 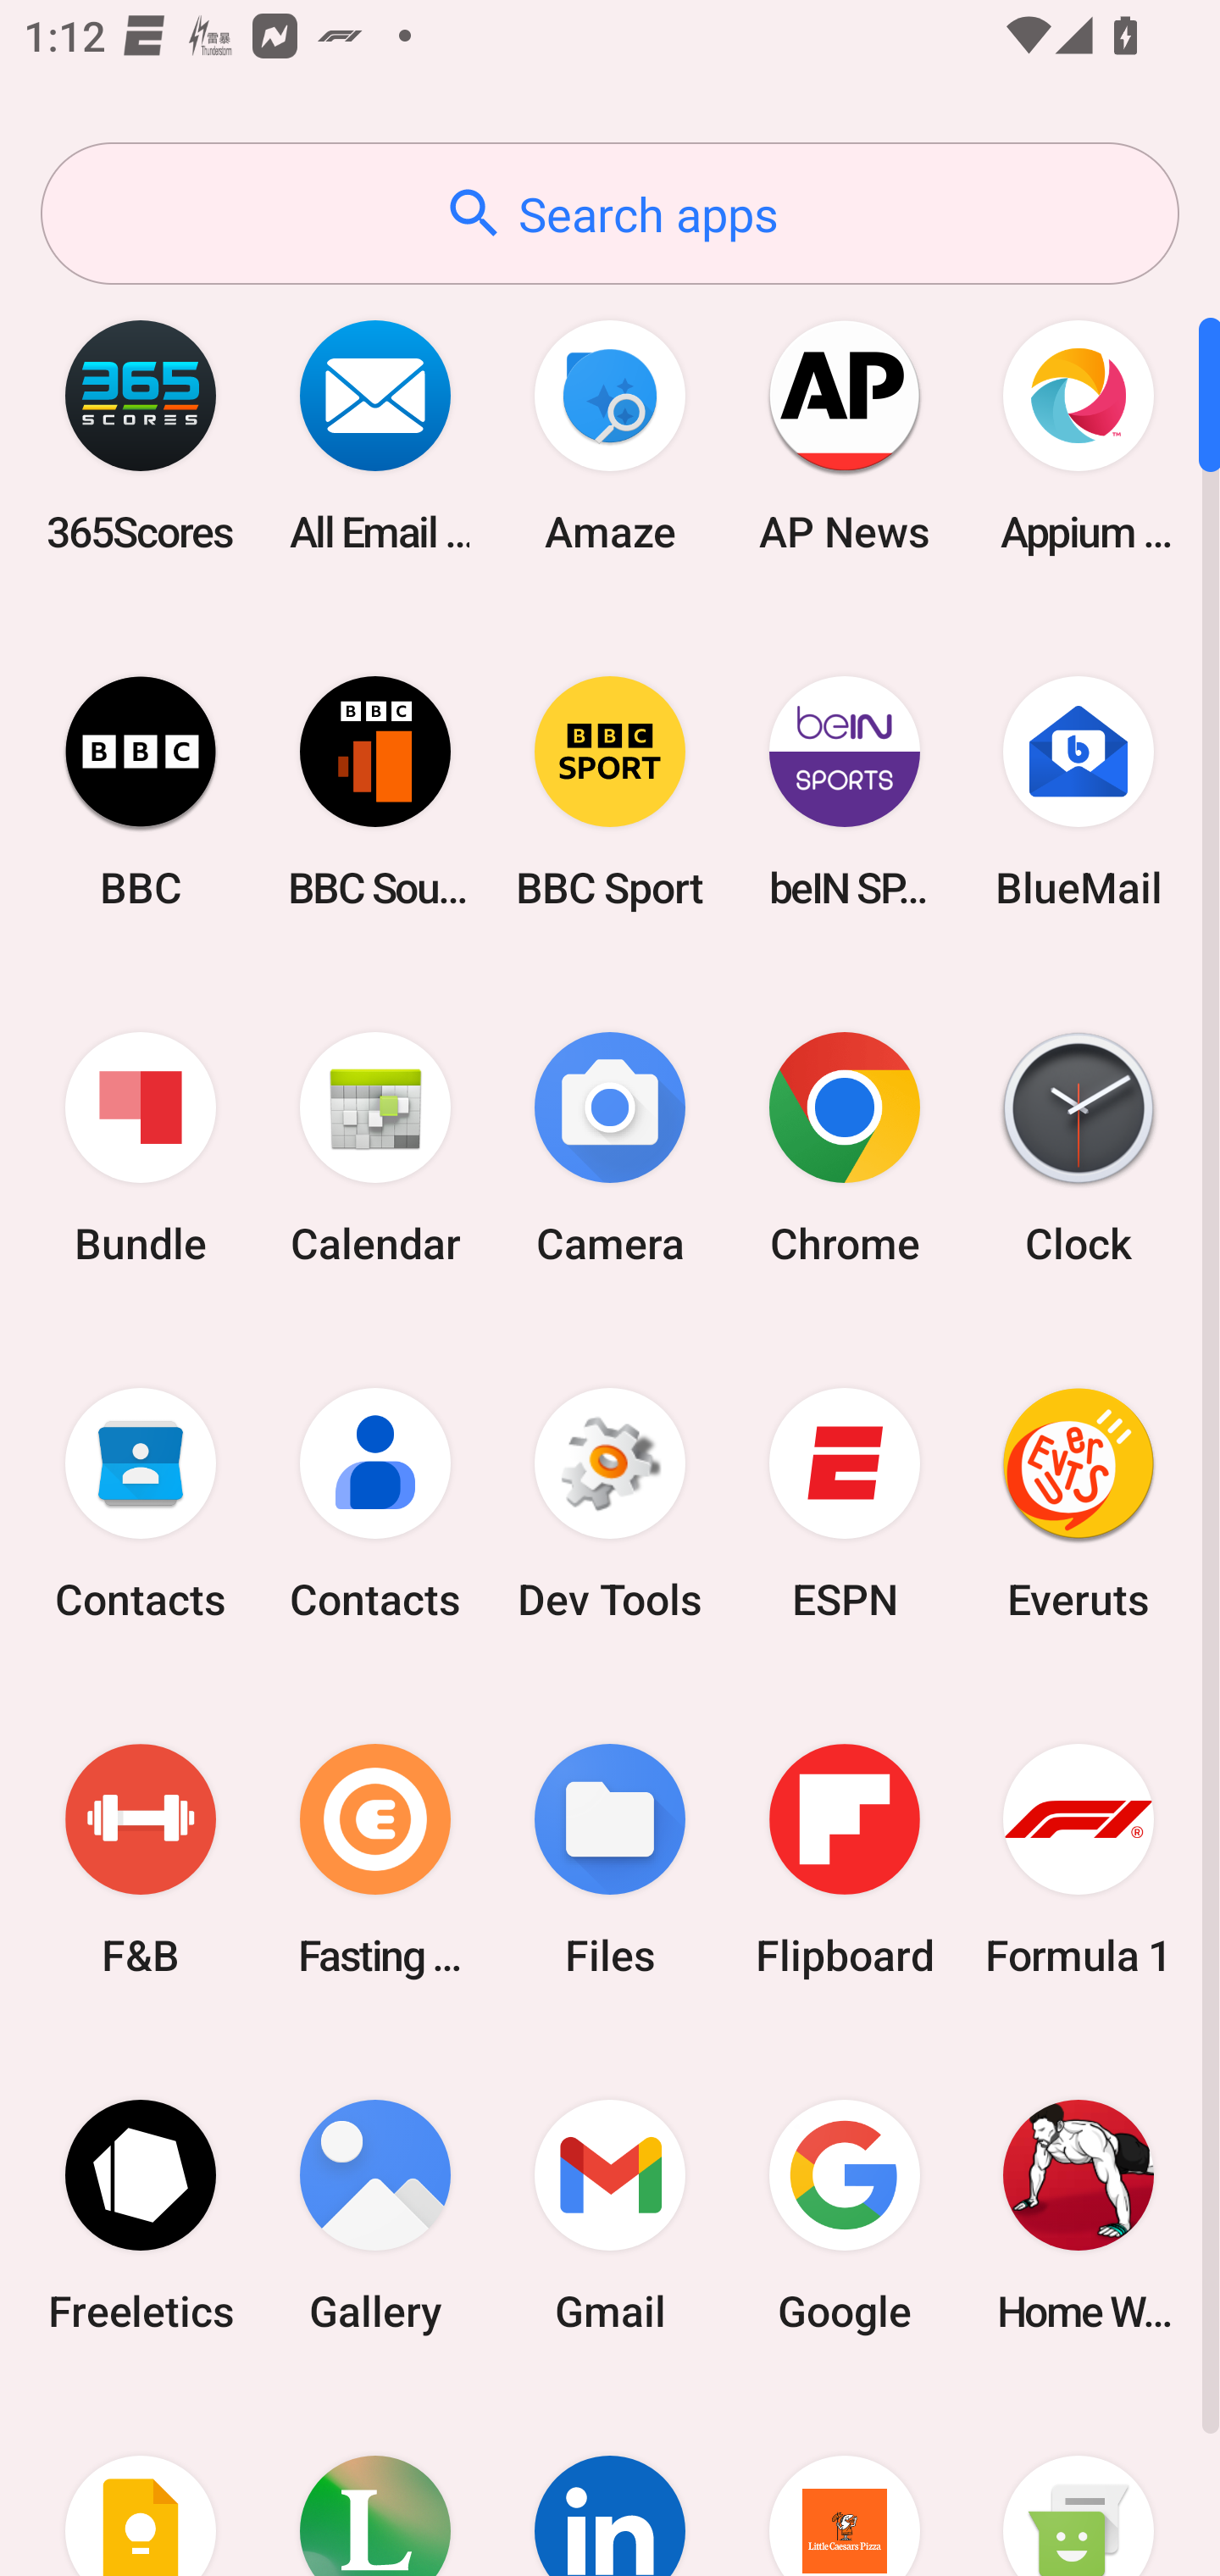 I want to click on 365Scores, so click(x=141, y=436).